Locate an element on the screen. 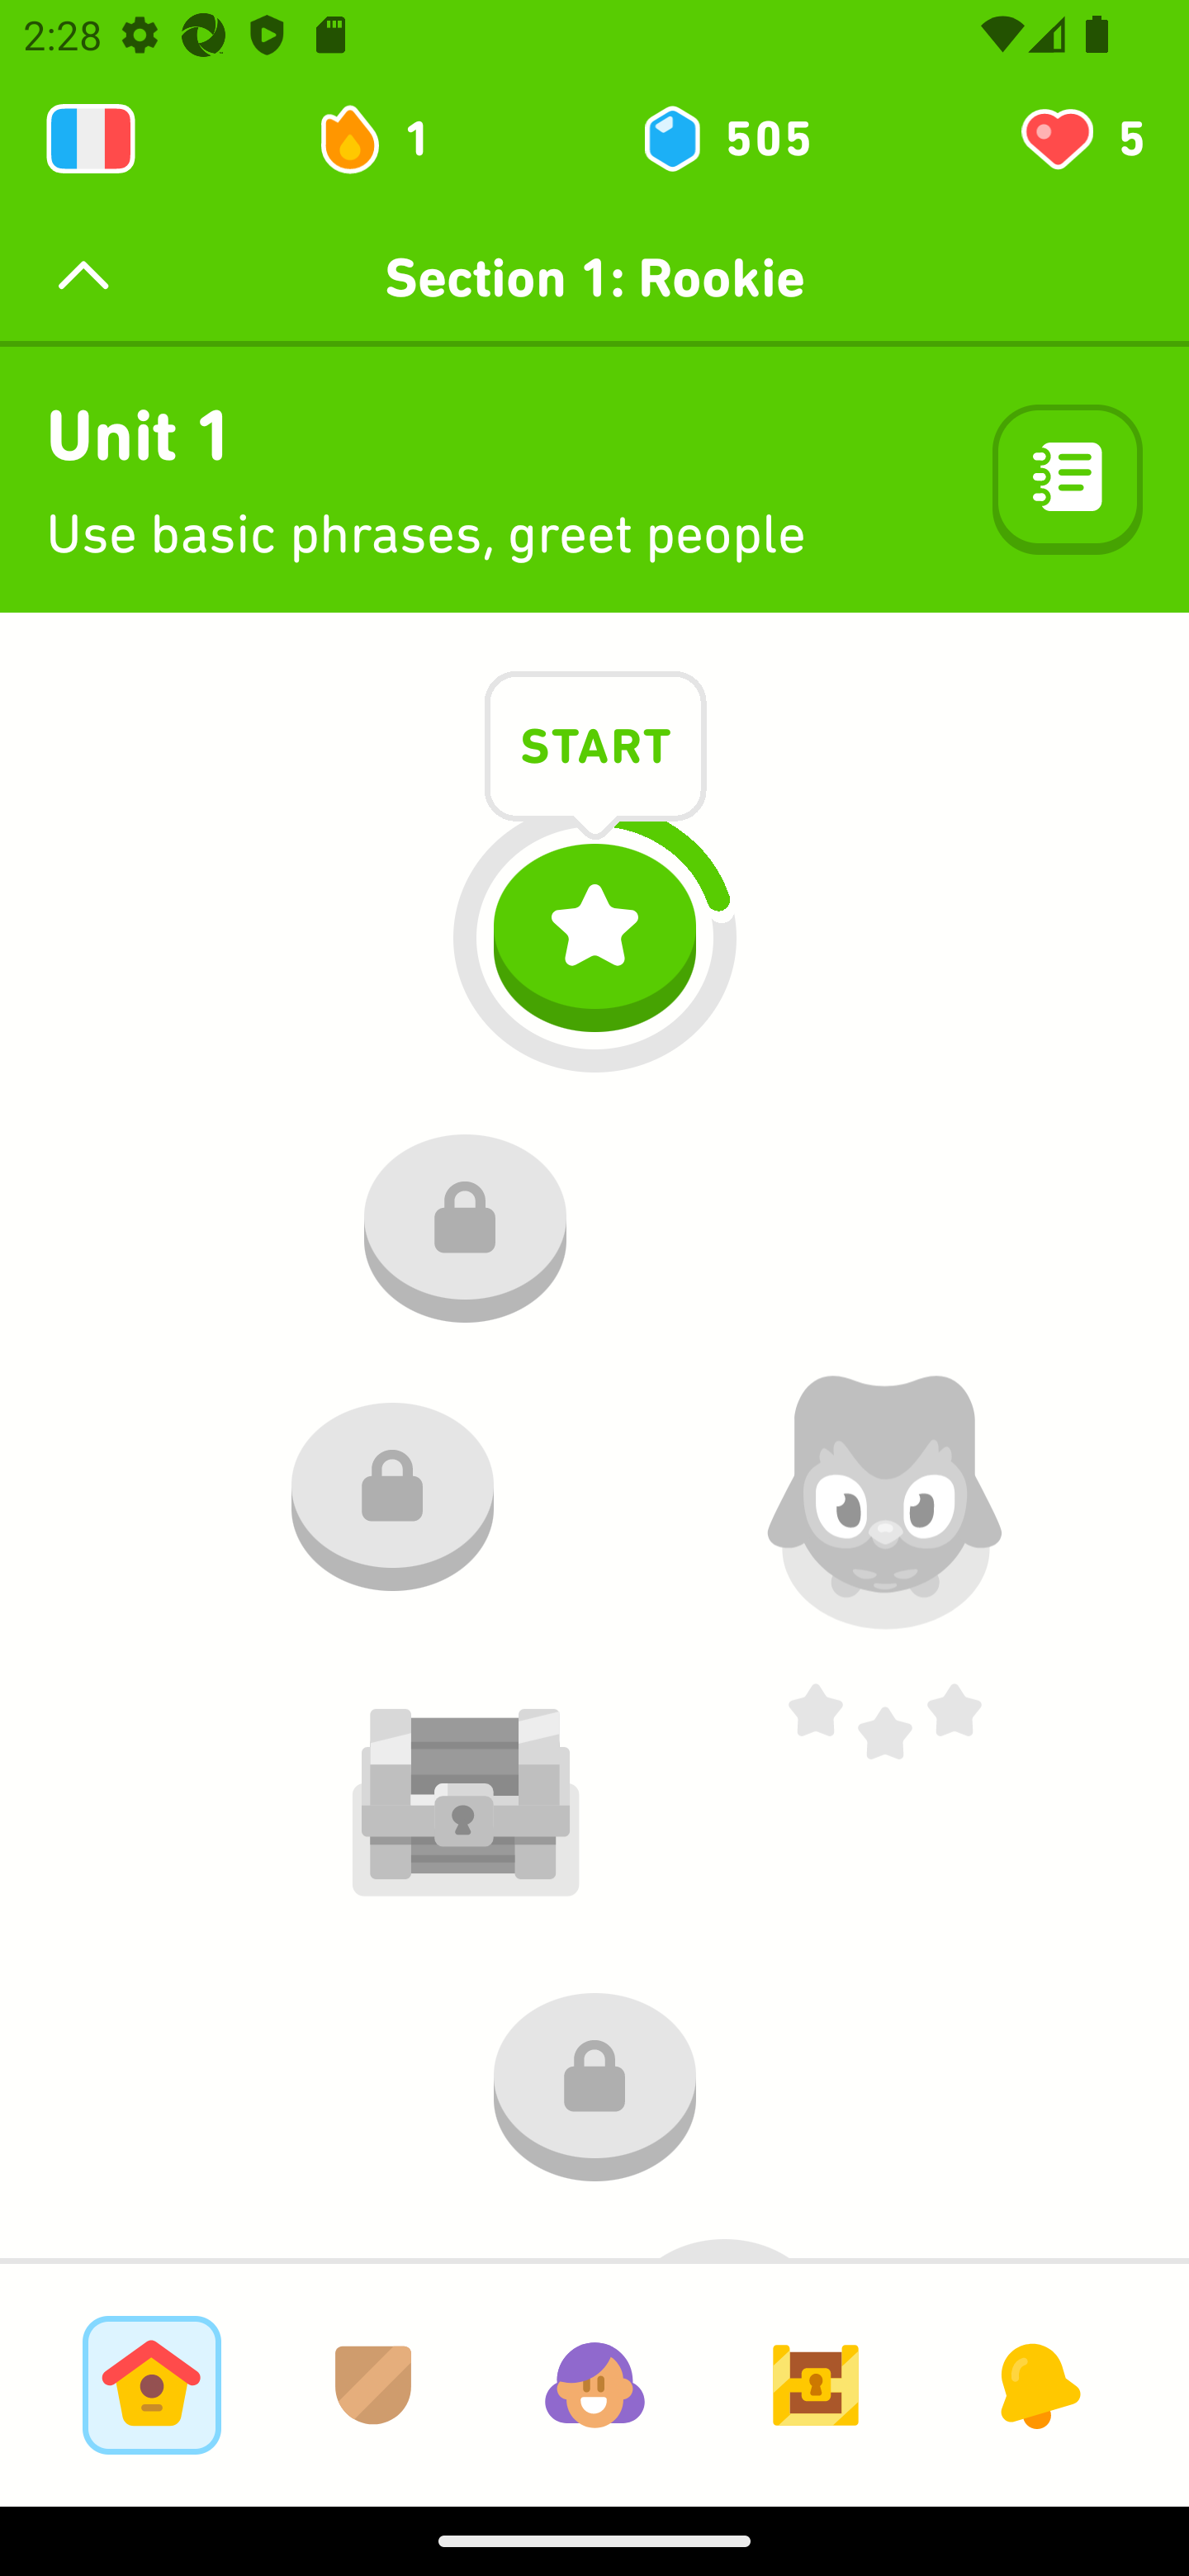 This screenshot has height=2576, width=1189. START is located at coordinates (595, 751).